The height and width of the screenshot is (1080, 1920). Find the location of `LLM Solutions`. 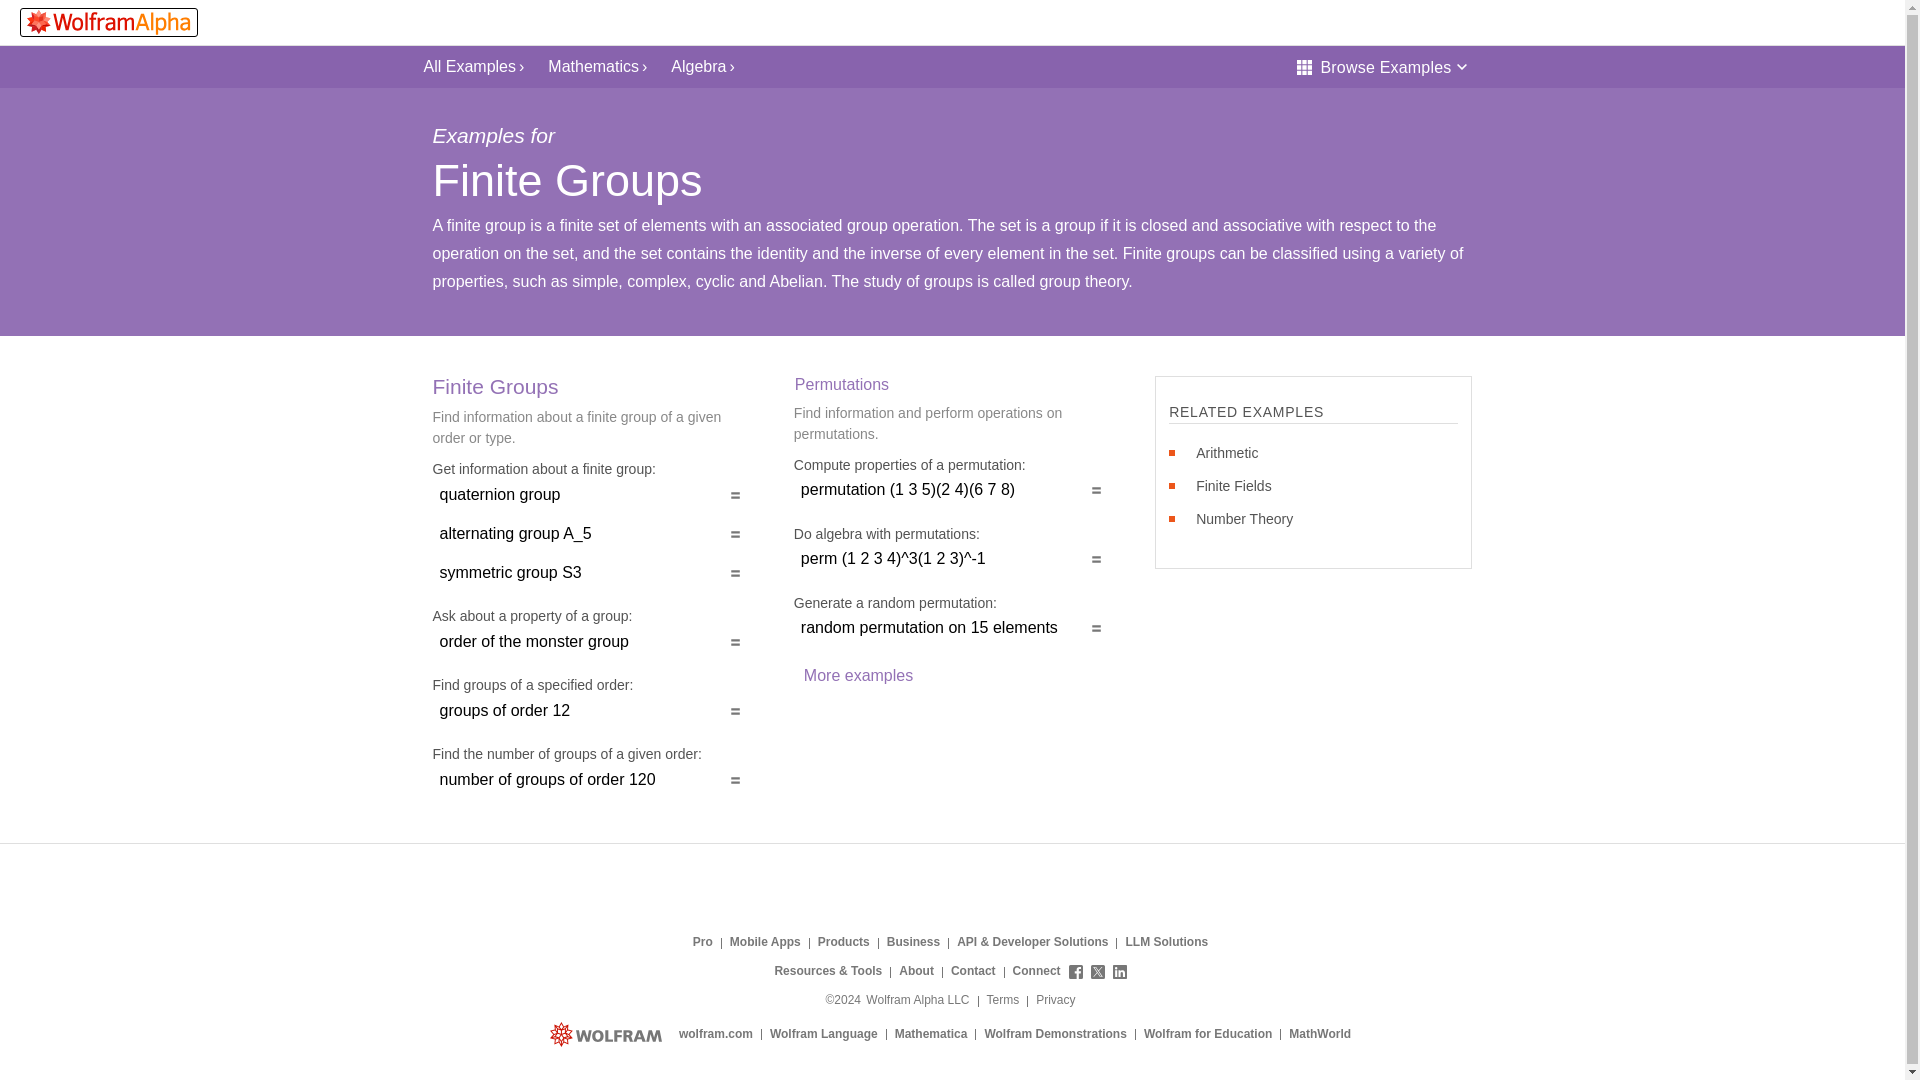

LLM Solutions is located at coordinates (1166, 942).